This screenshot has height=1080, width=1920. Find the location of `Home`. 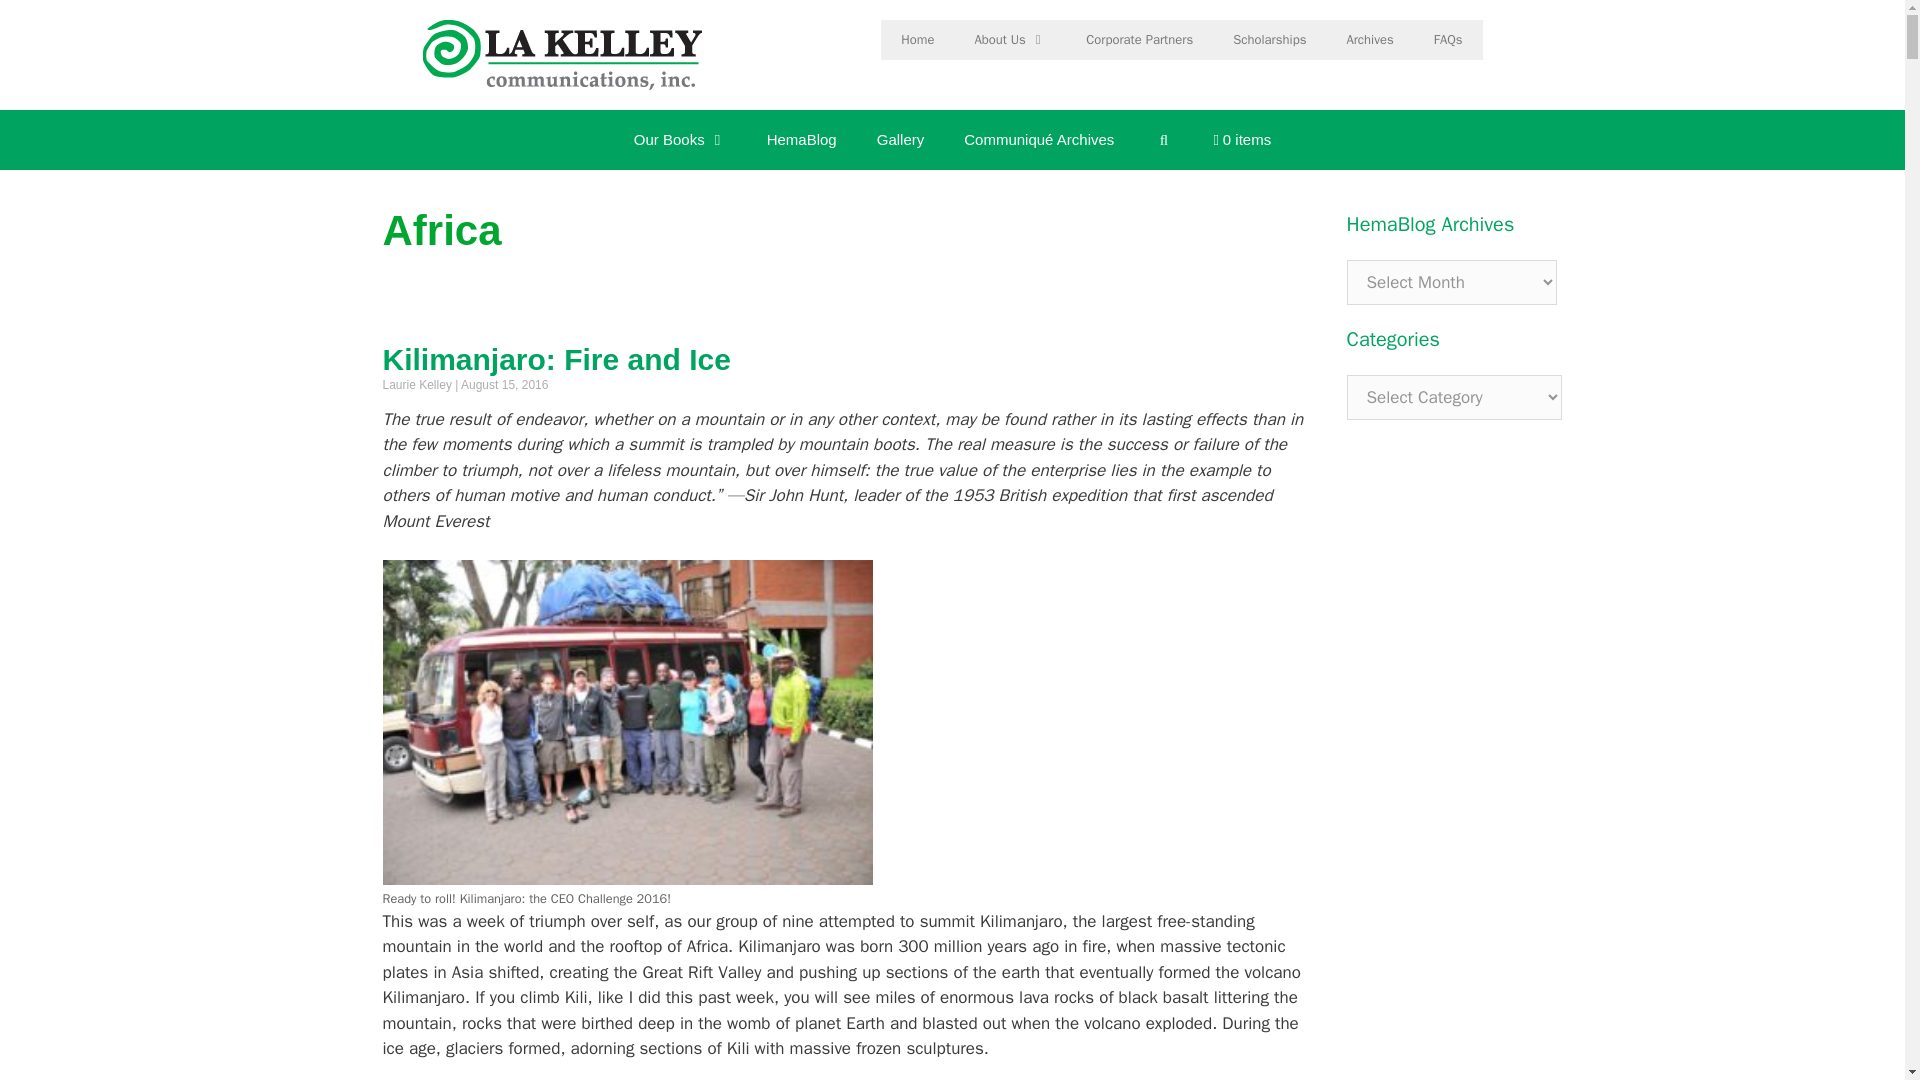

Home is located at coordinates (918, 40).